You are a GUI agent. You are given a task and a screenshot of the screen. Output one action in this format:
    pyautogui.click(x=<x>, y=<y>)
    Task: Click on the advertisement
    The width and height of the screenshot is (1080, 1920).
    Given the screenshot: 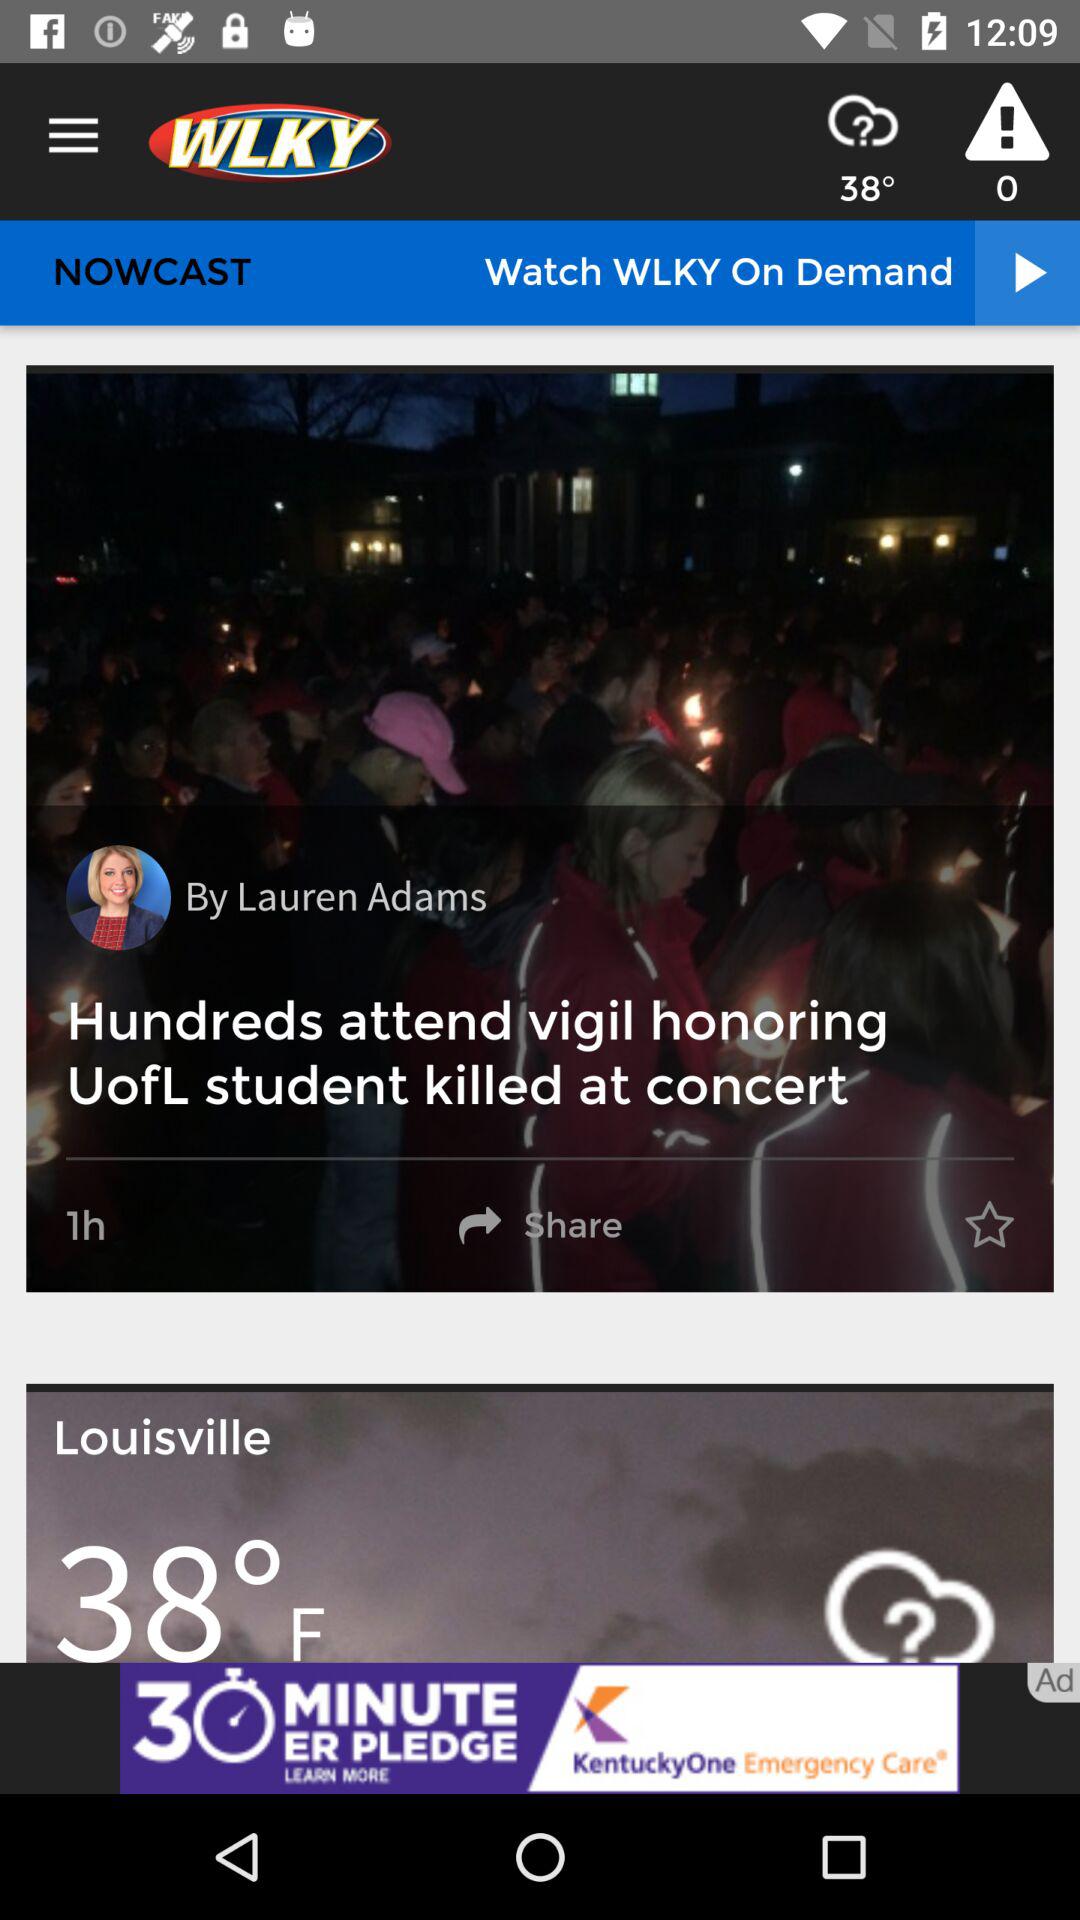 What is the action you would take?
    pyautogui.click(x=540, y=1728)
    